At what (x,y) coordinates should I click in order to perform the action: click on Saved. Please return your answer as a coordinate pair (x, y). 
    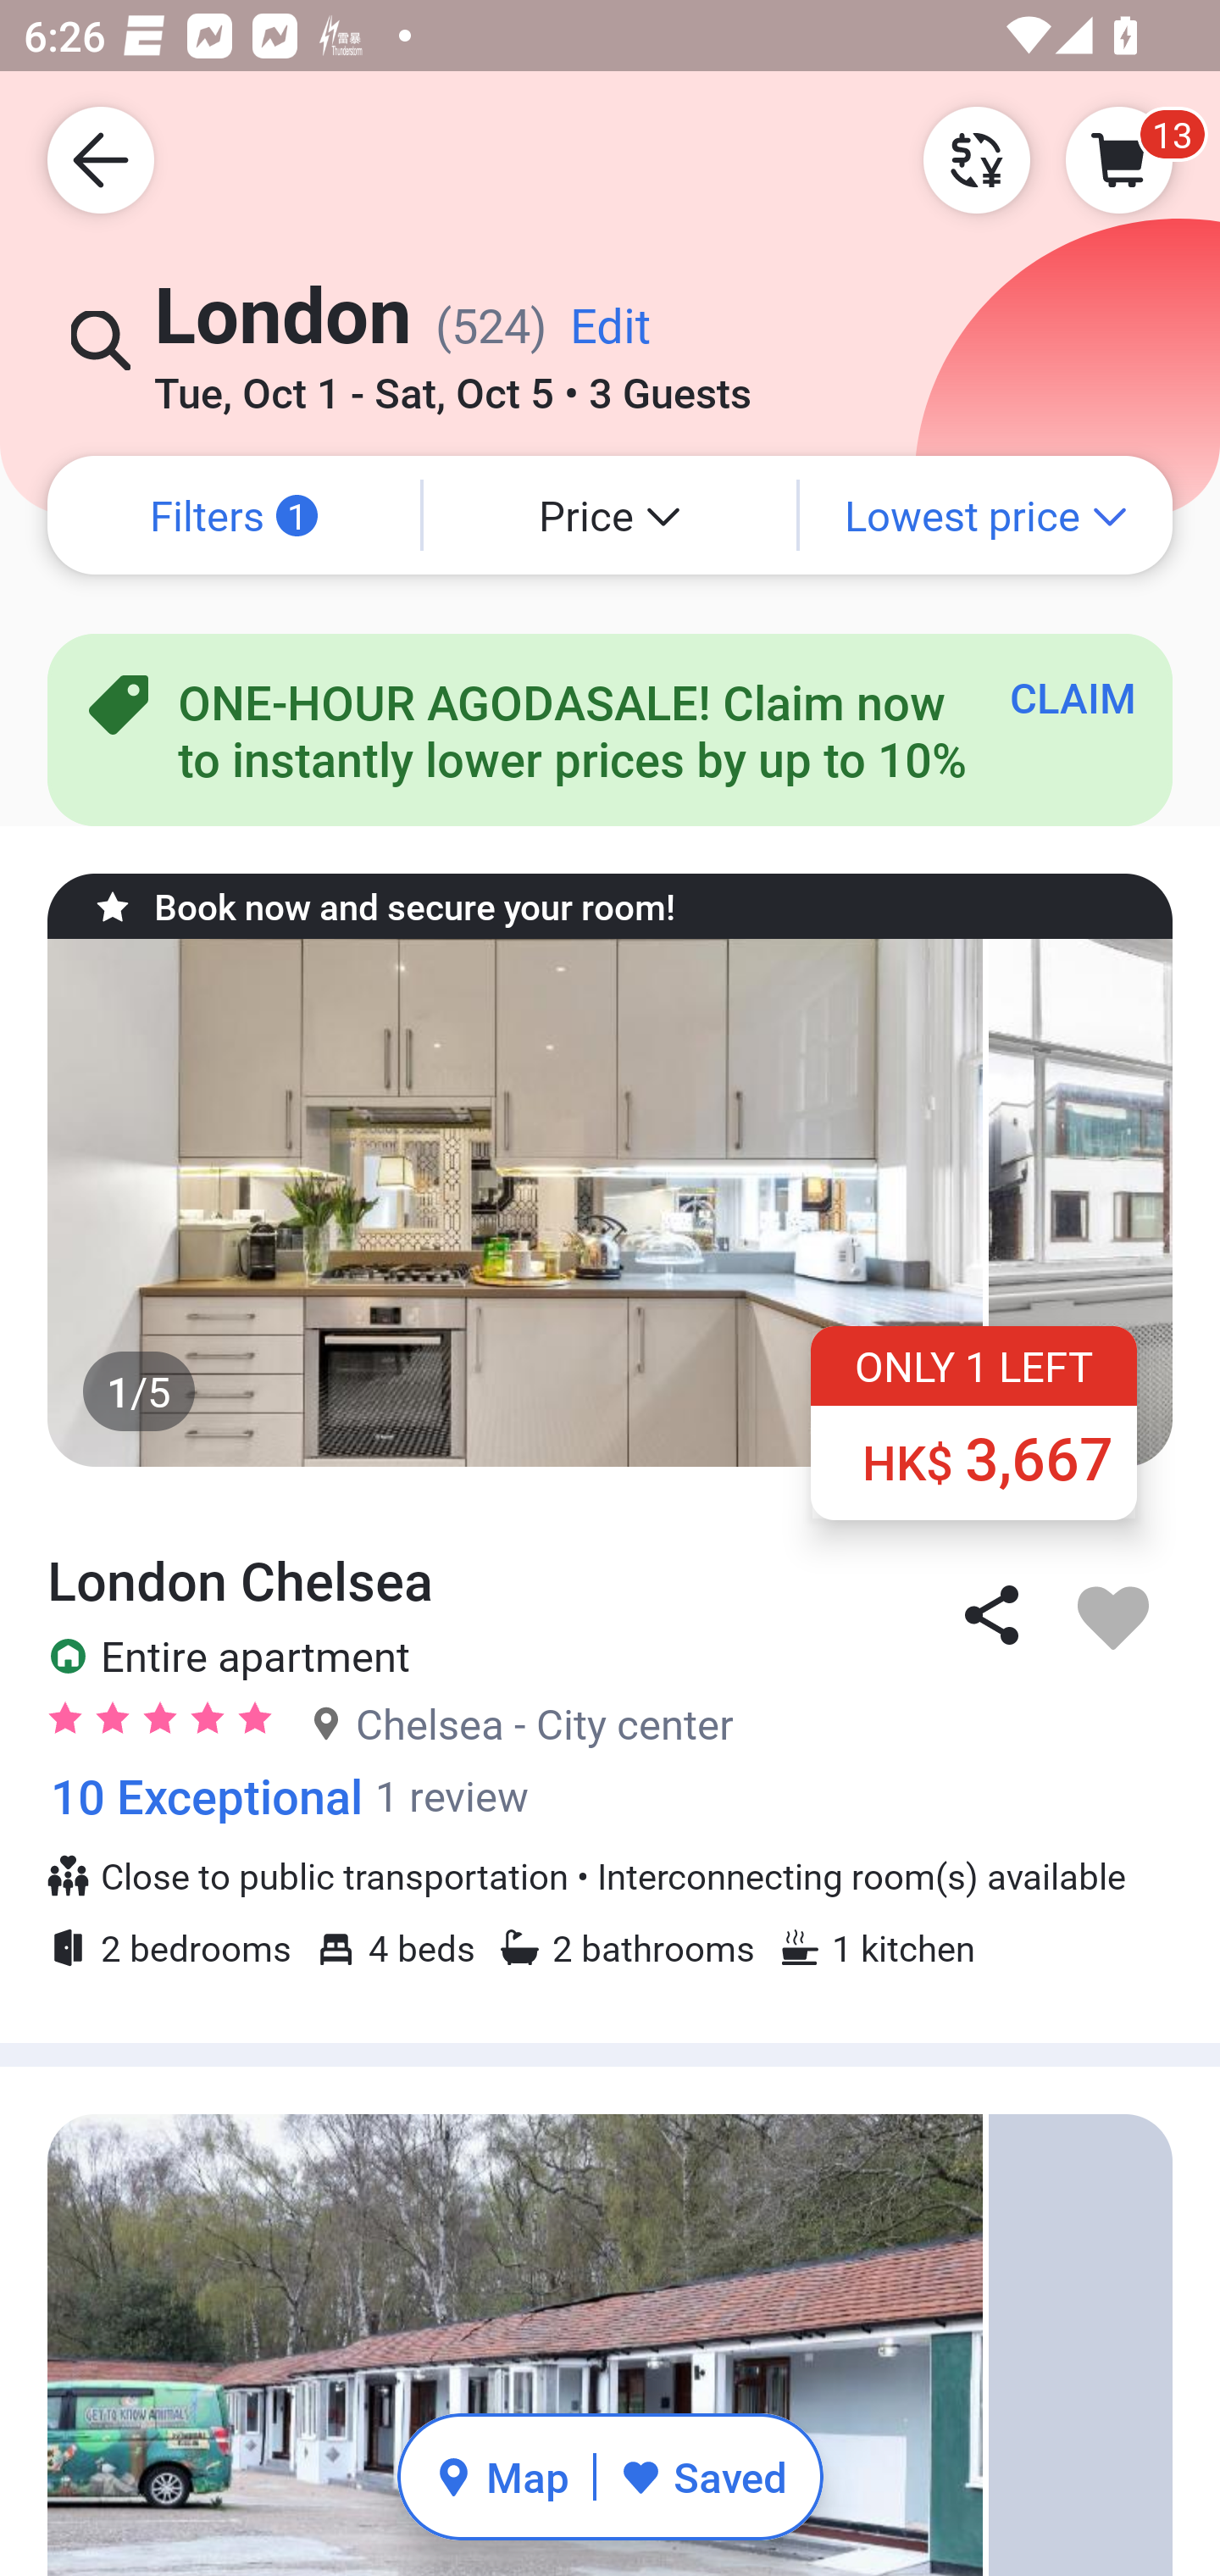
    Looking at the image, I should click on (703, 2476).